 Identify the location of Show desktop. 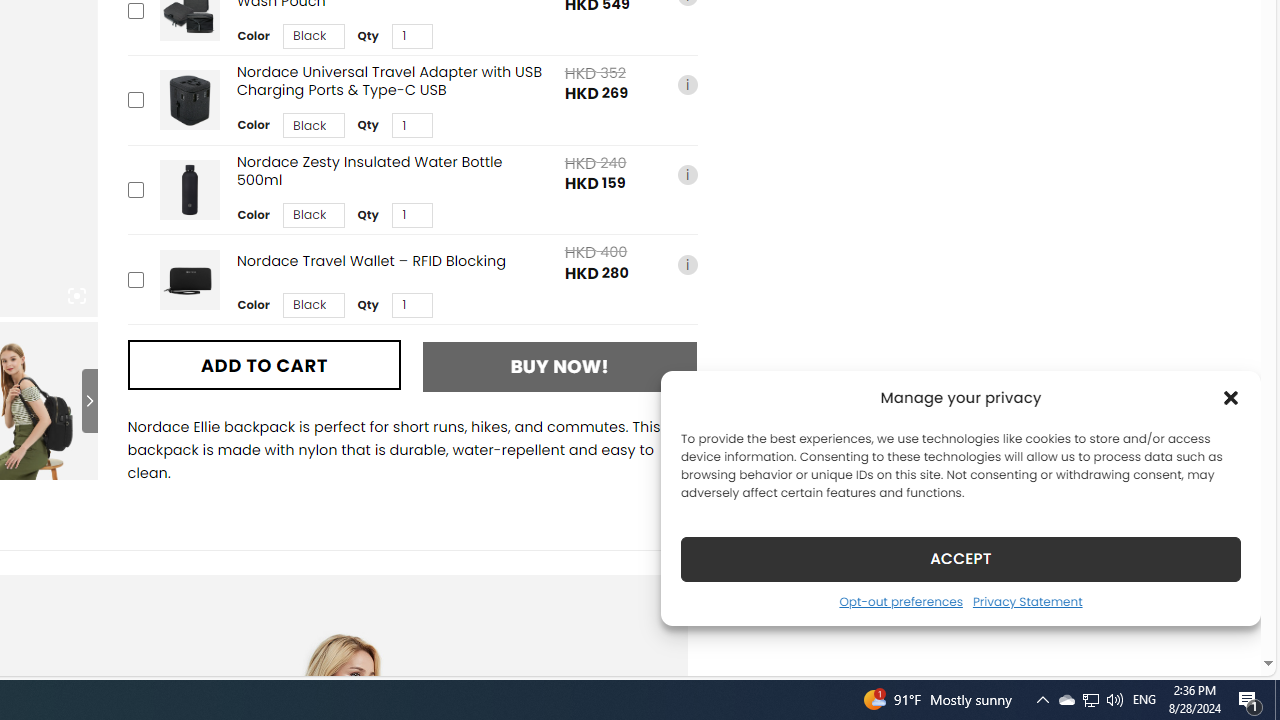
(1277, 700).